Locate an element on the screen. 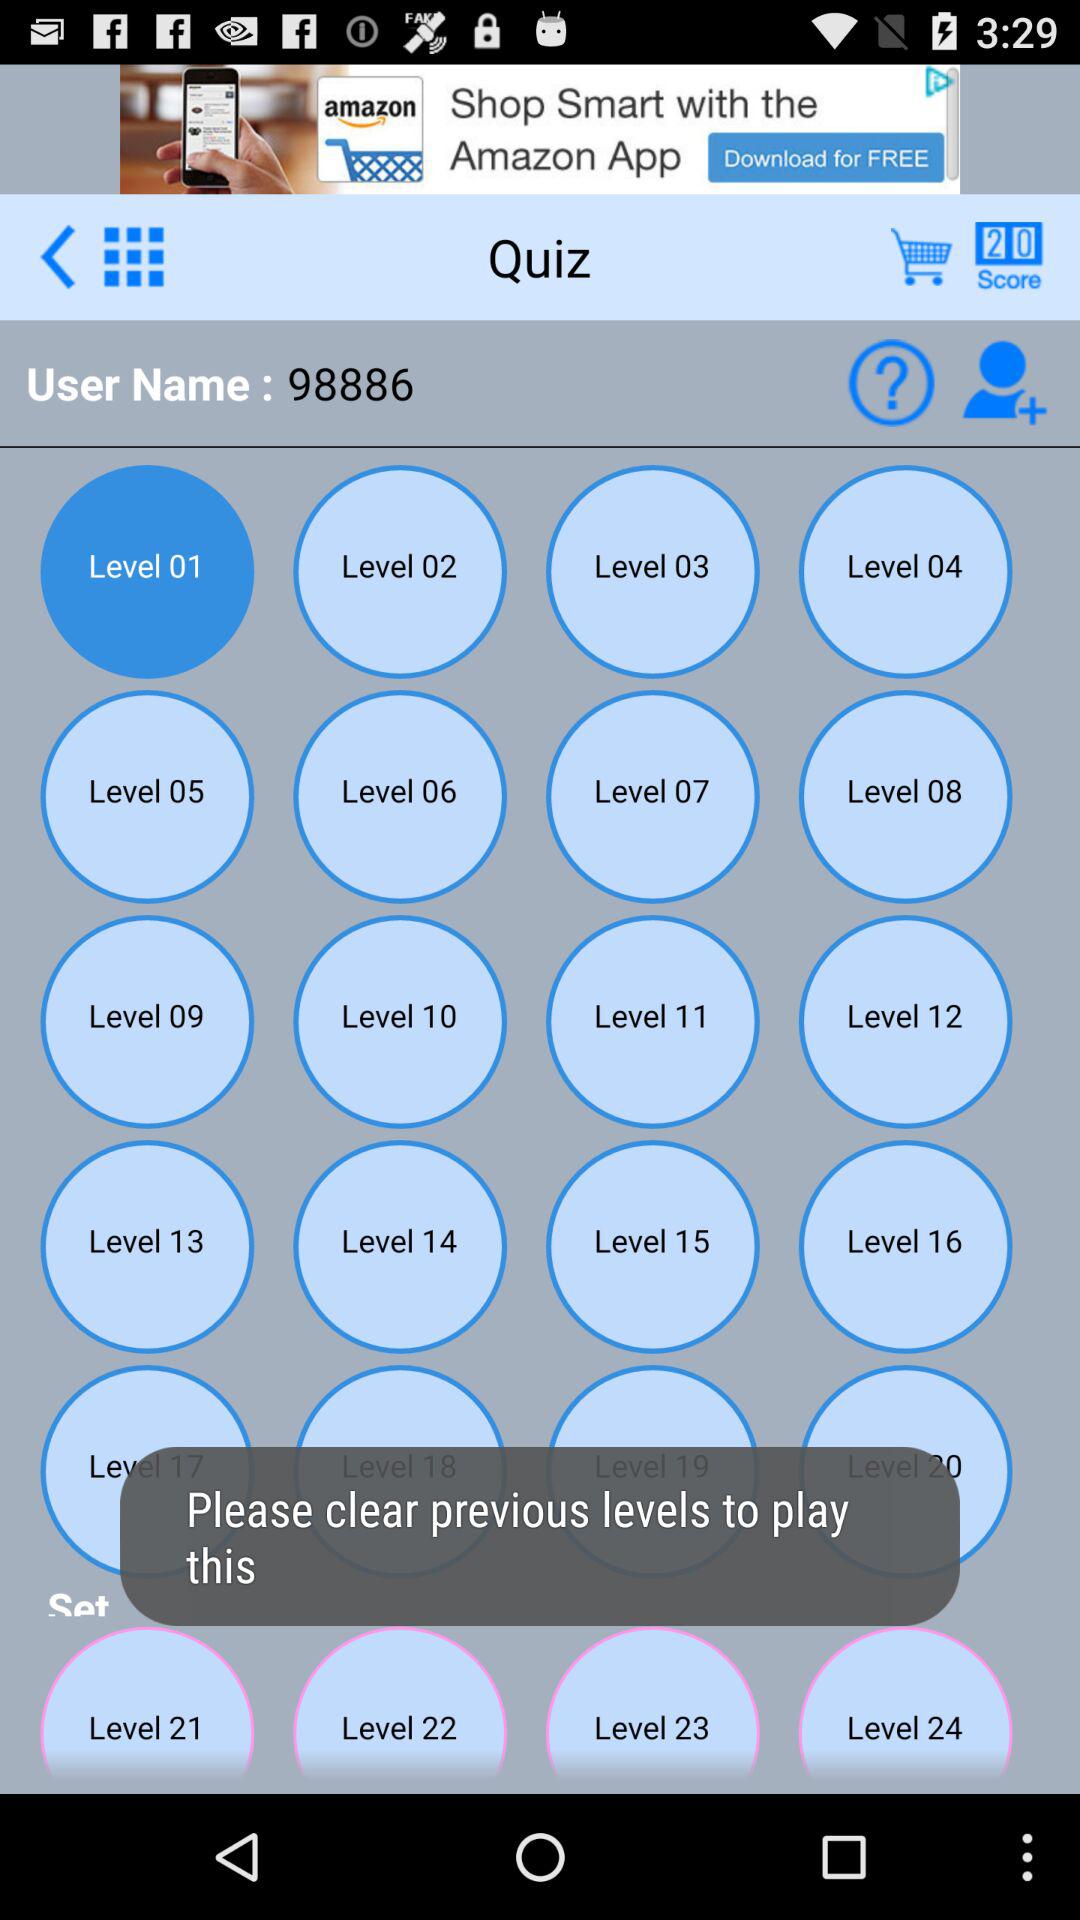 The width and height of the screenshot is (1080, 1920). select the help icon is located at coordinates (890, 382).